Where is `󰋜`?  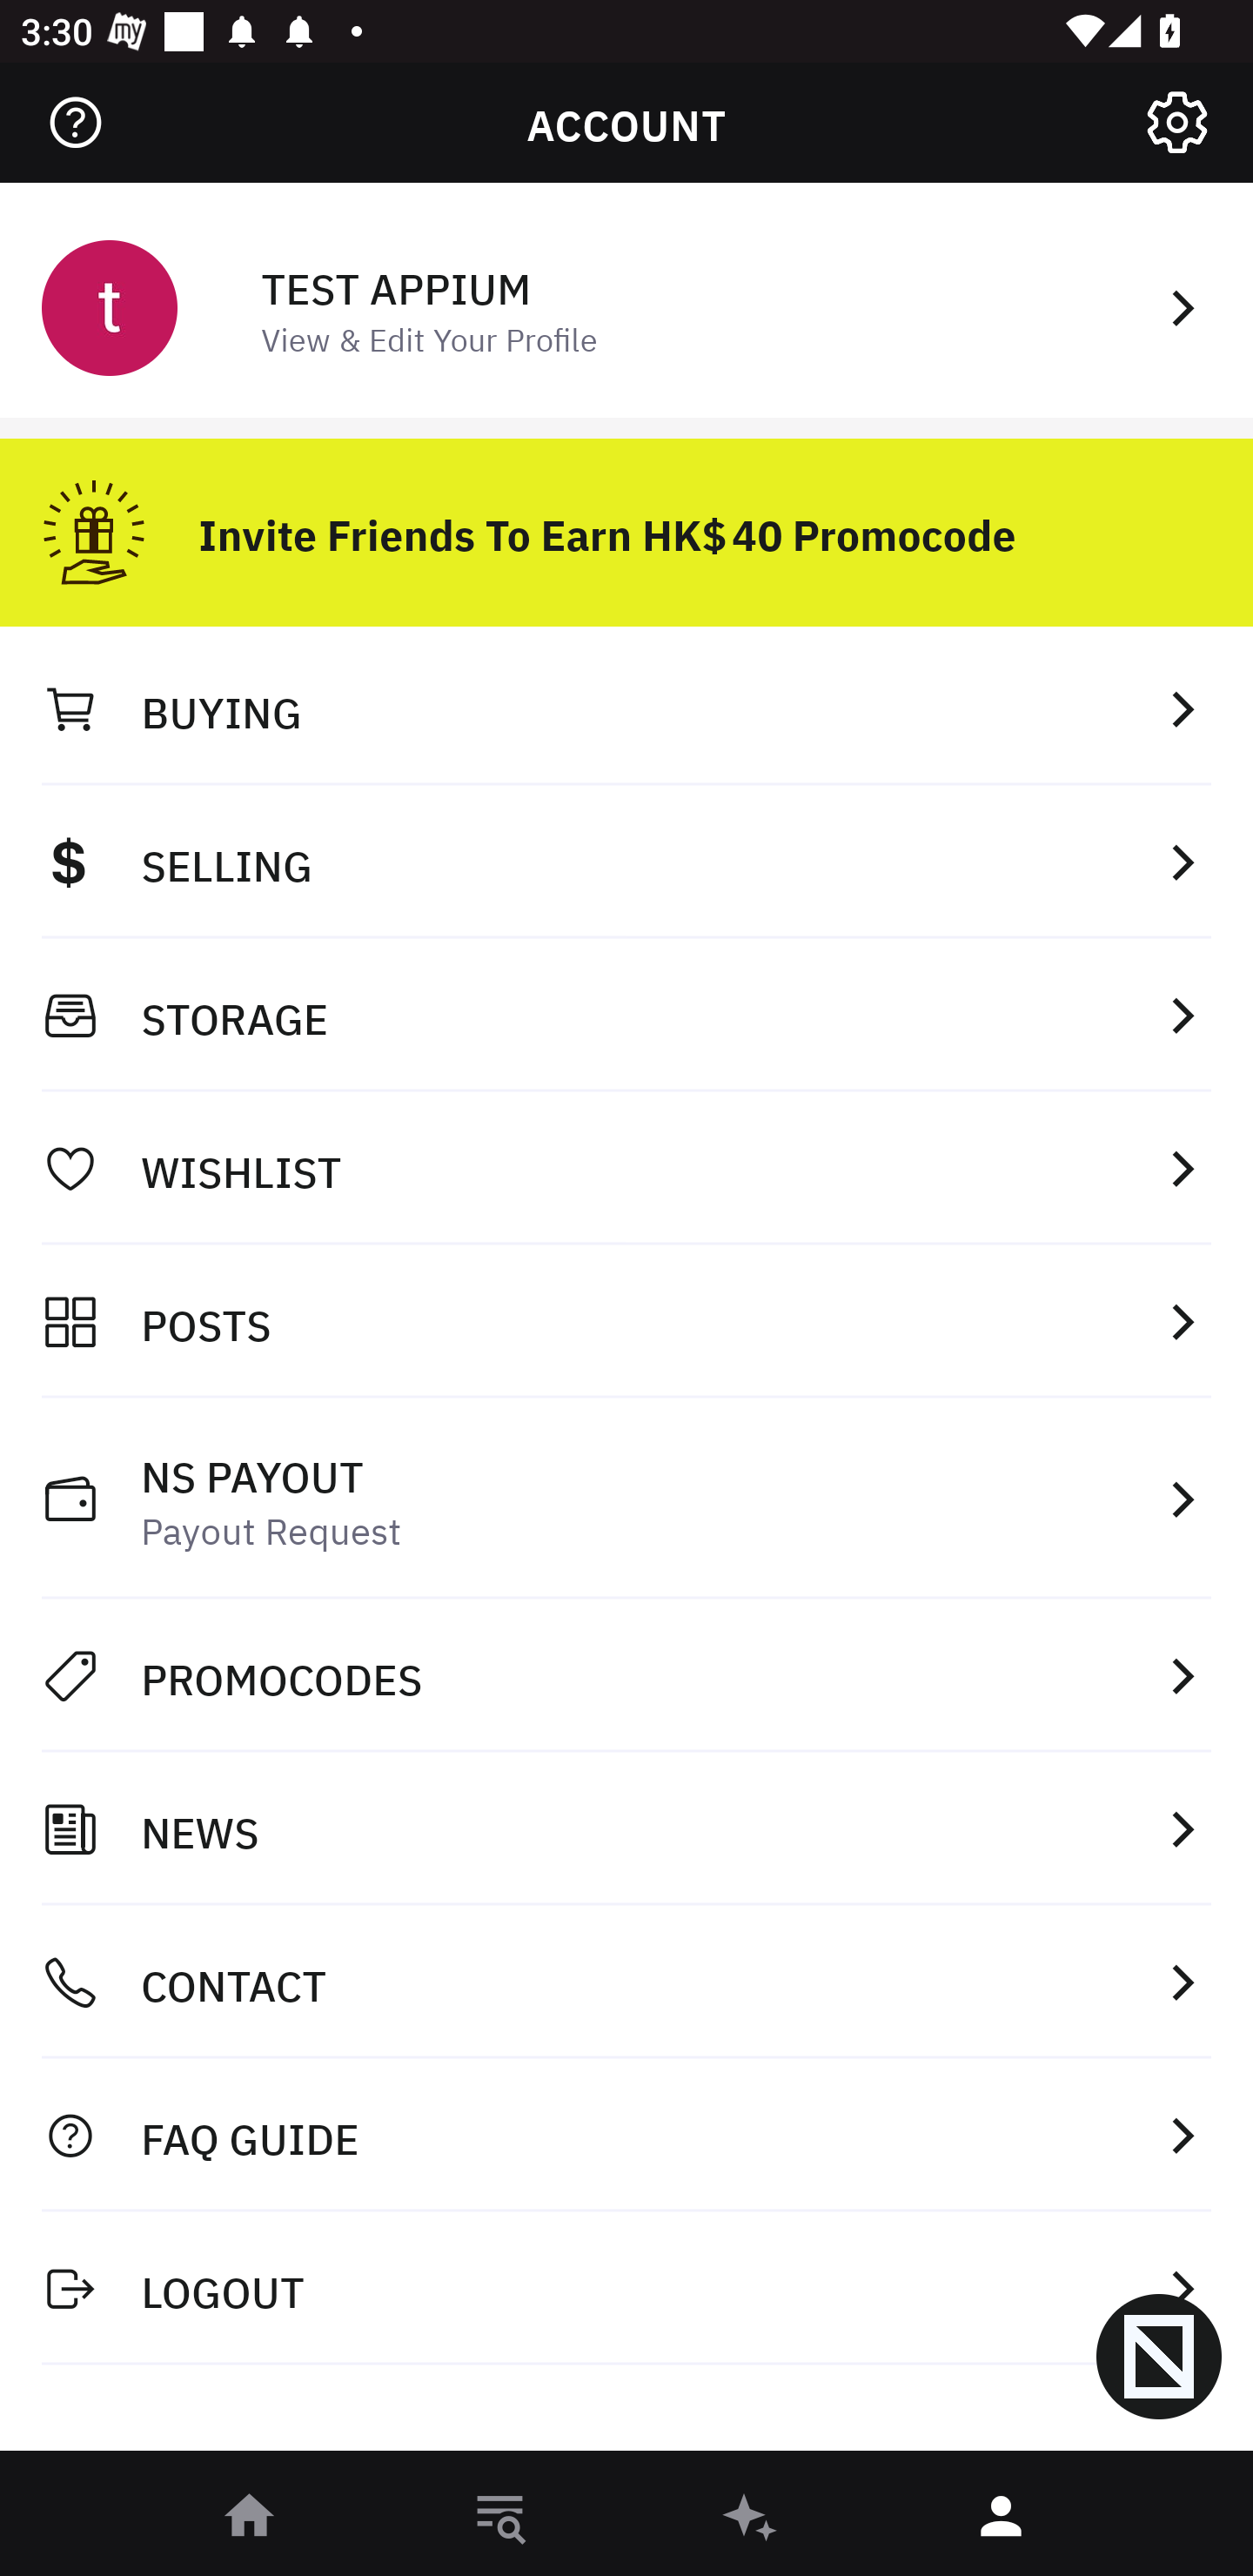
󰋜 is located at coordinates (251, 2518).